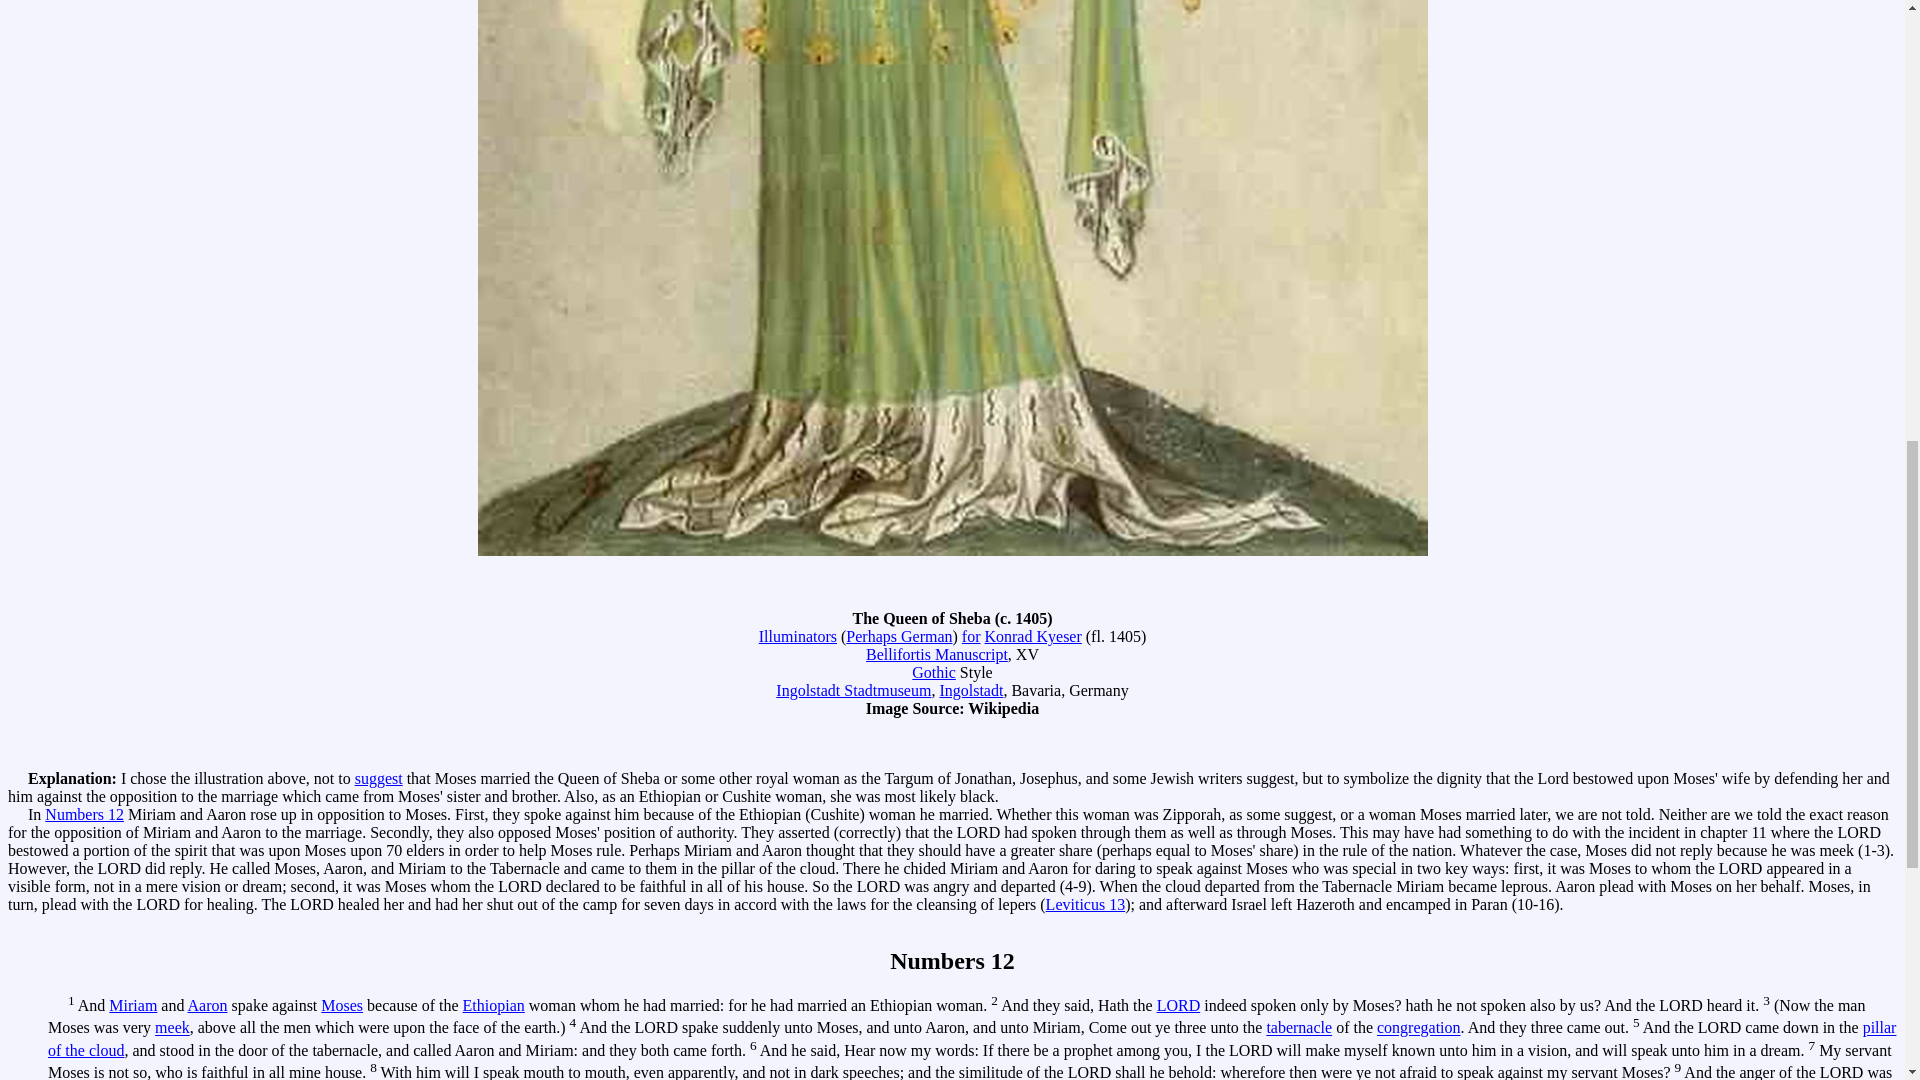 This screenshot has width=1920, height=1080. I want to click on Aaron, so click(208, 1005).